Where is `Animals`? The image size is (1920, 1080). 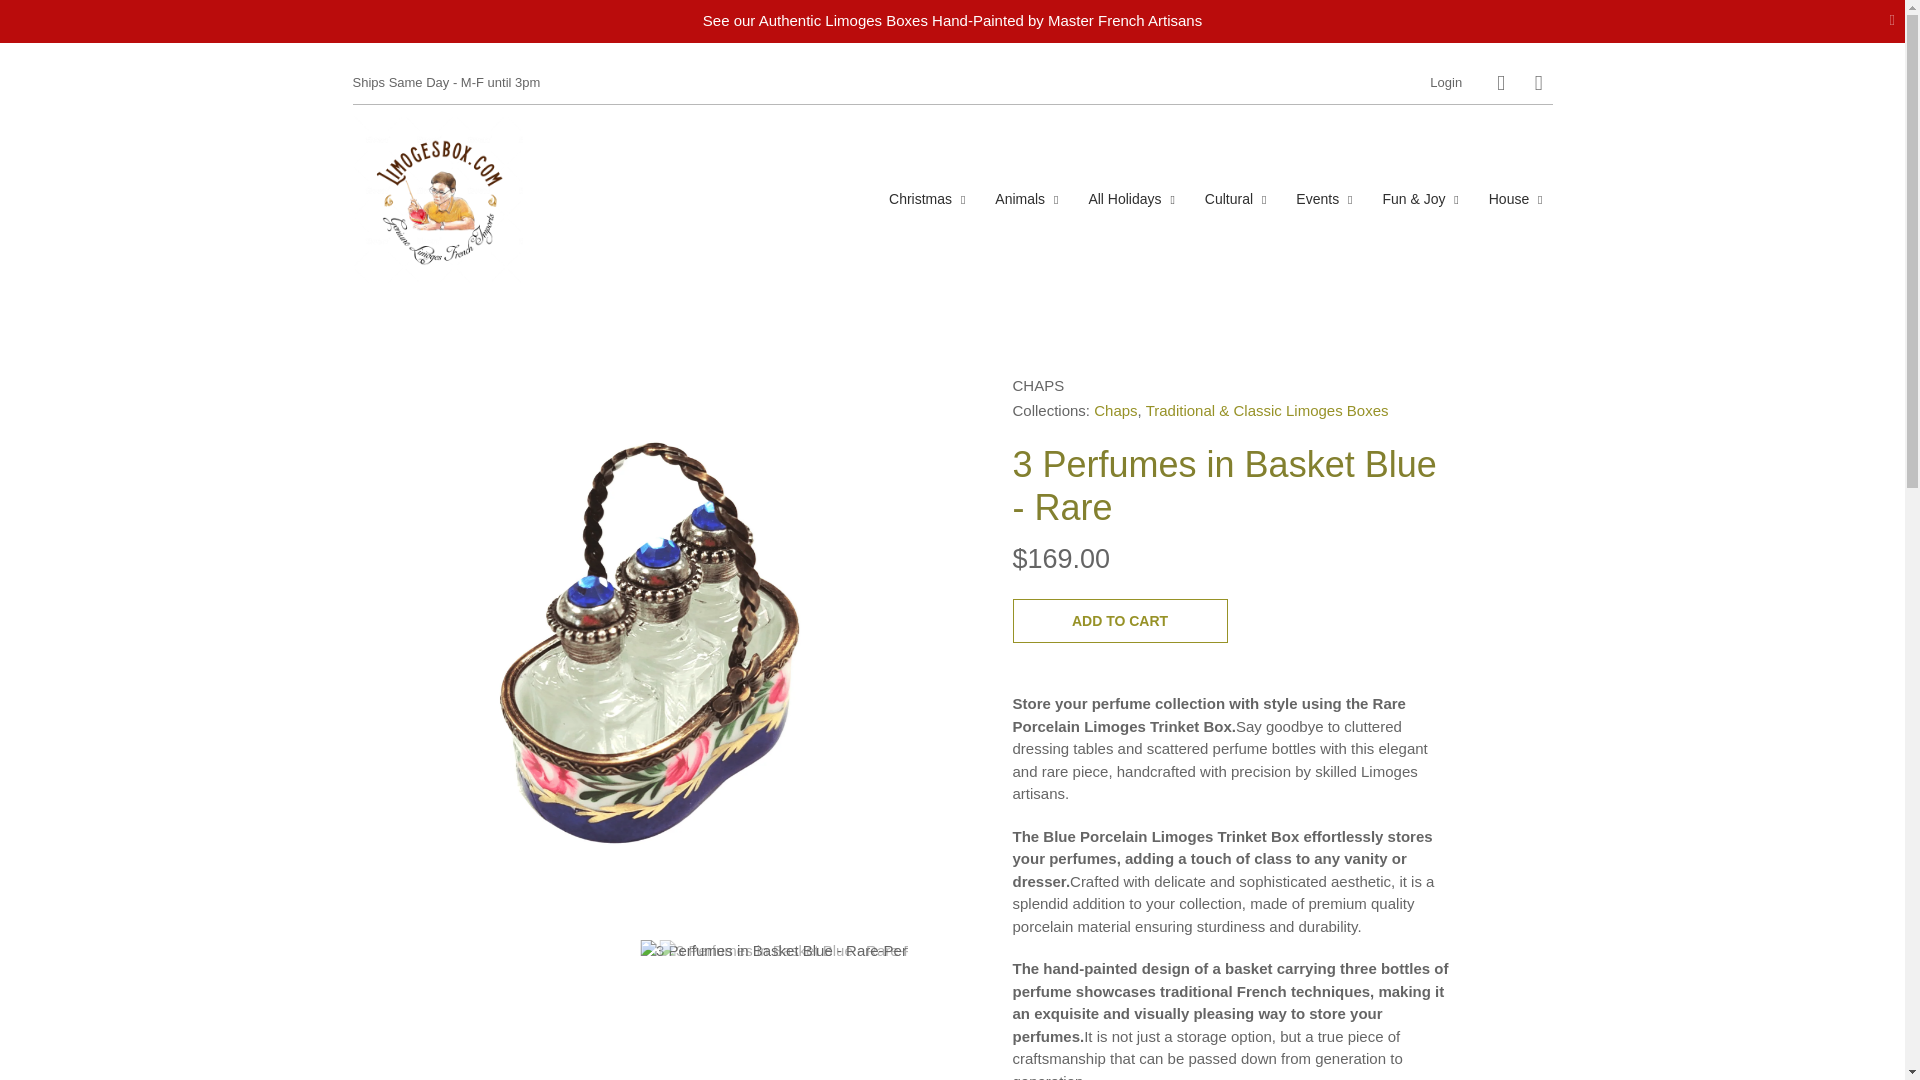
Animals is located at coordinates (1026, 198).